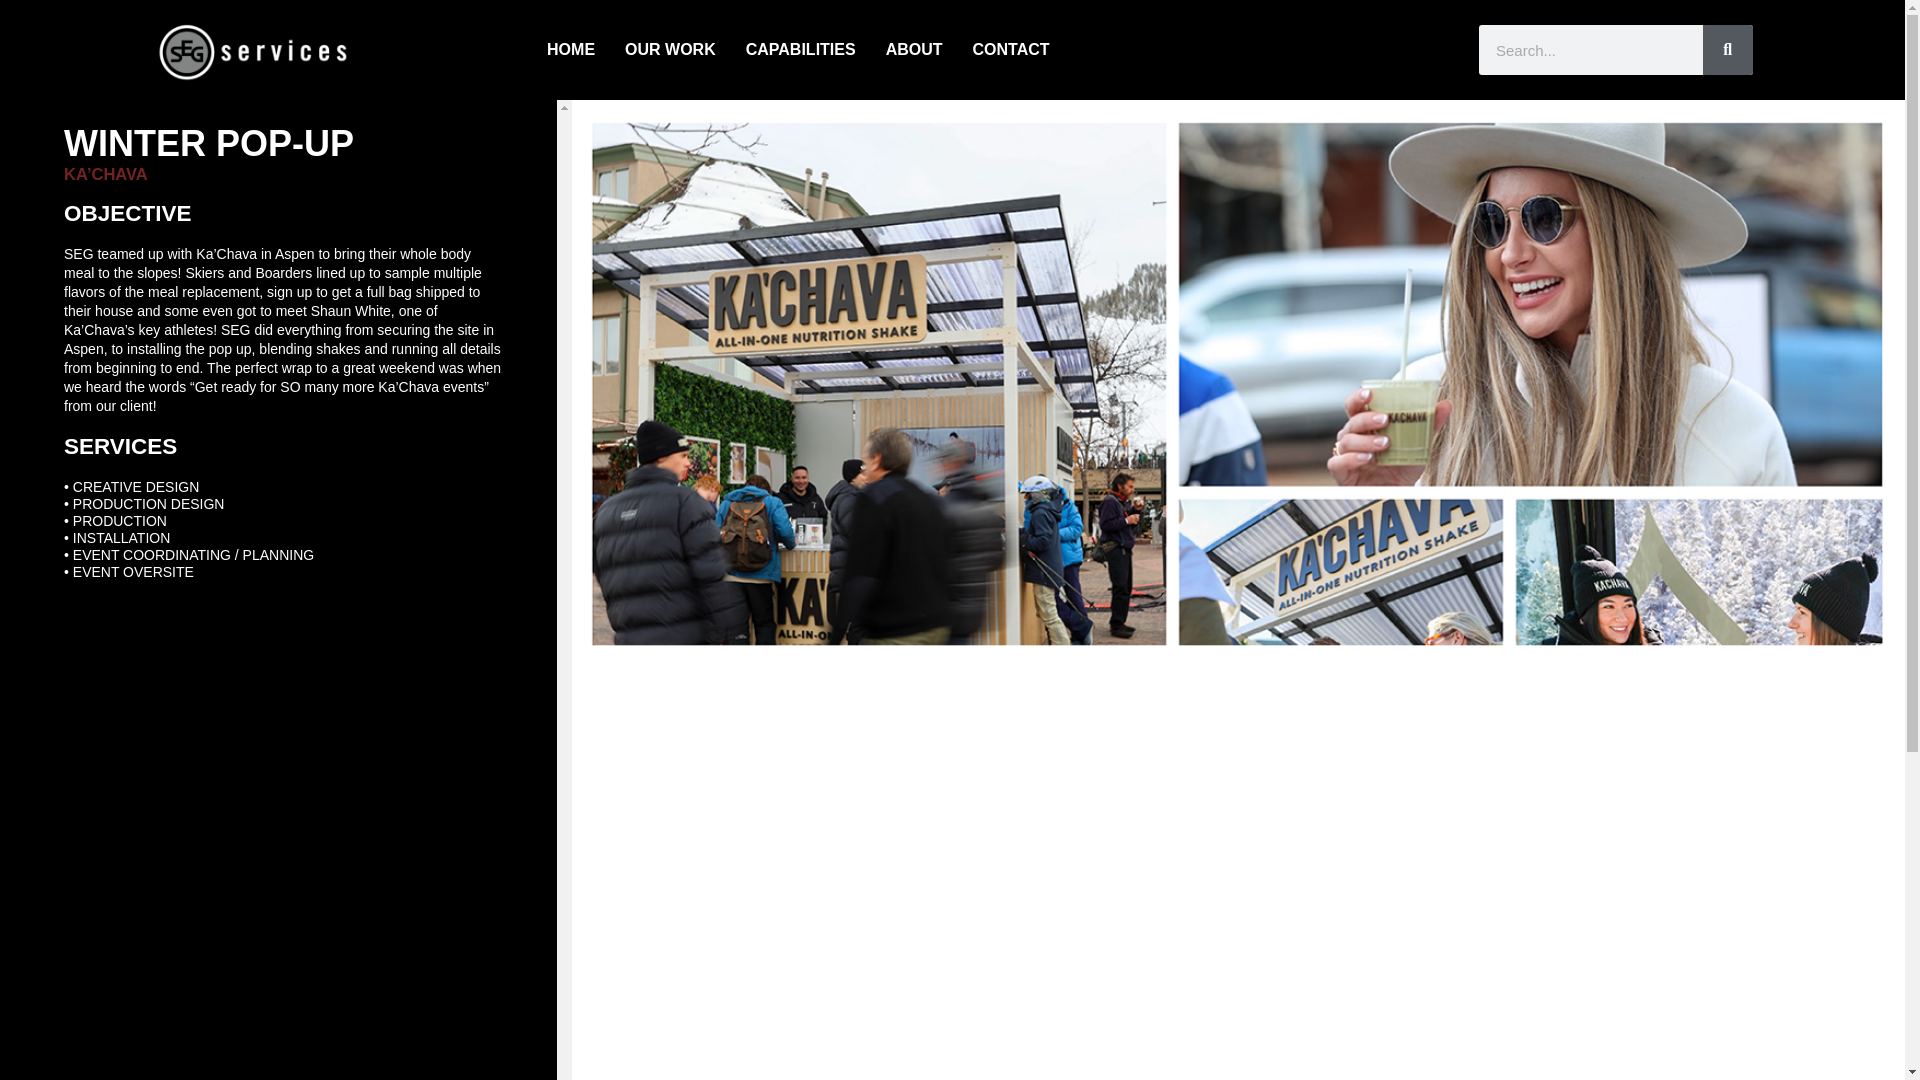 This screenshot has height=1080, width=1920. I want to click on ABOUT, so click(914, 49).